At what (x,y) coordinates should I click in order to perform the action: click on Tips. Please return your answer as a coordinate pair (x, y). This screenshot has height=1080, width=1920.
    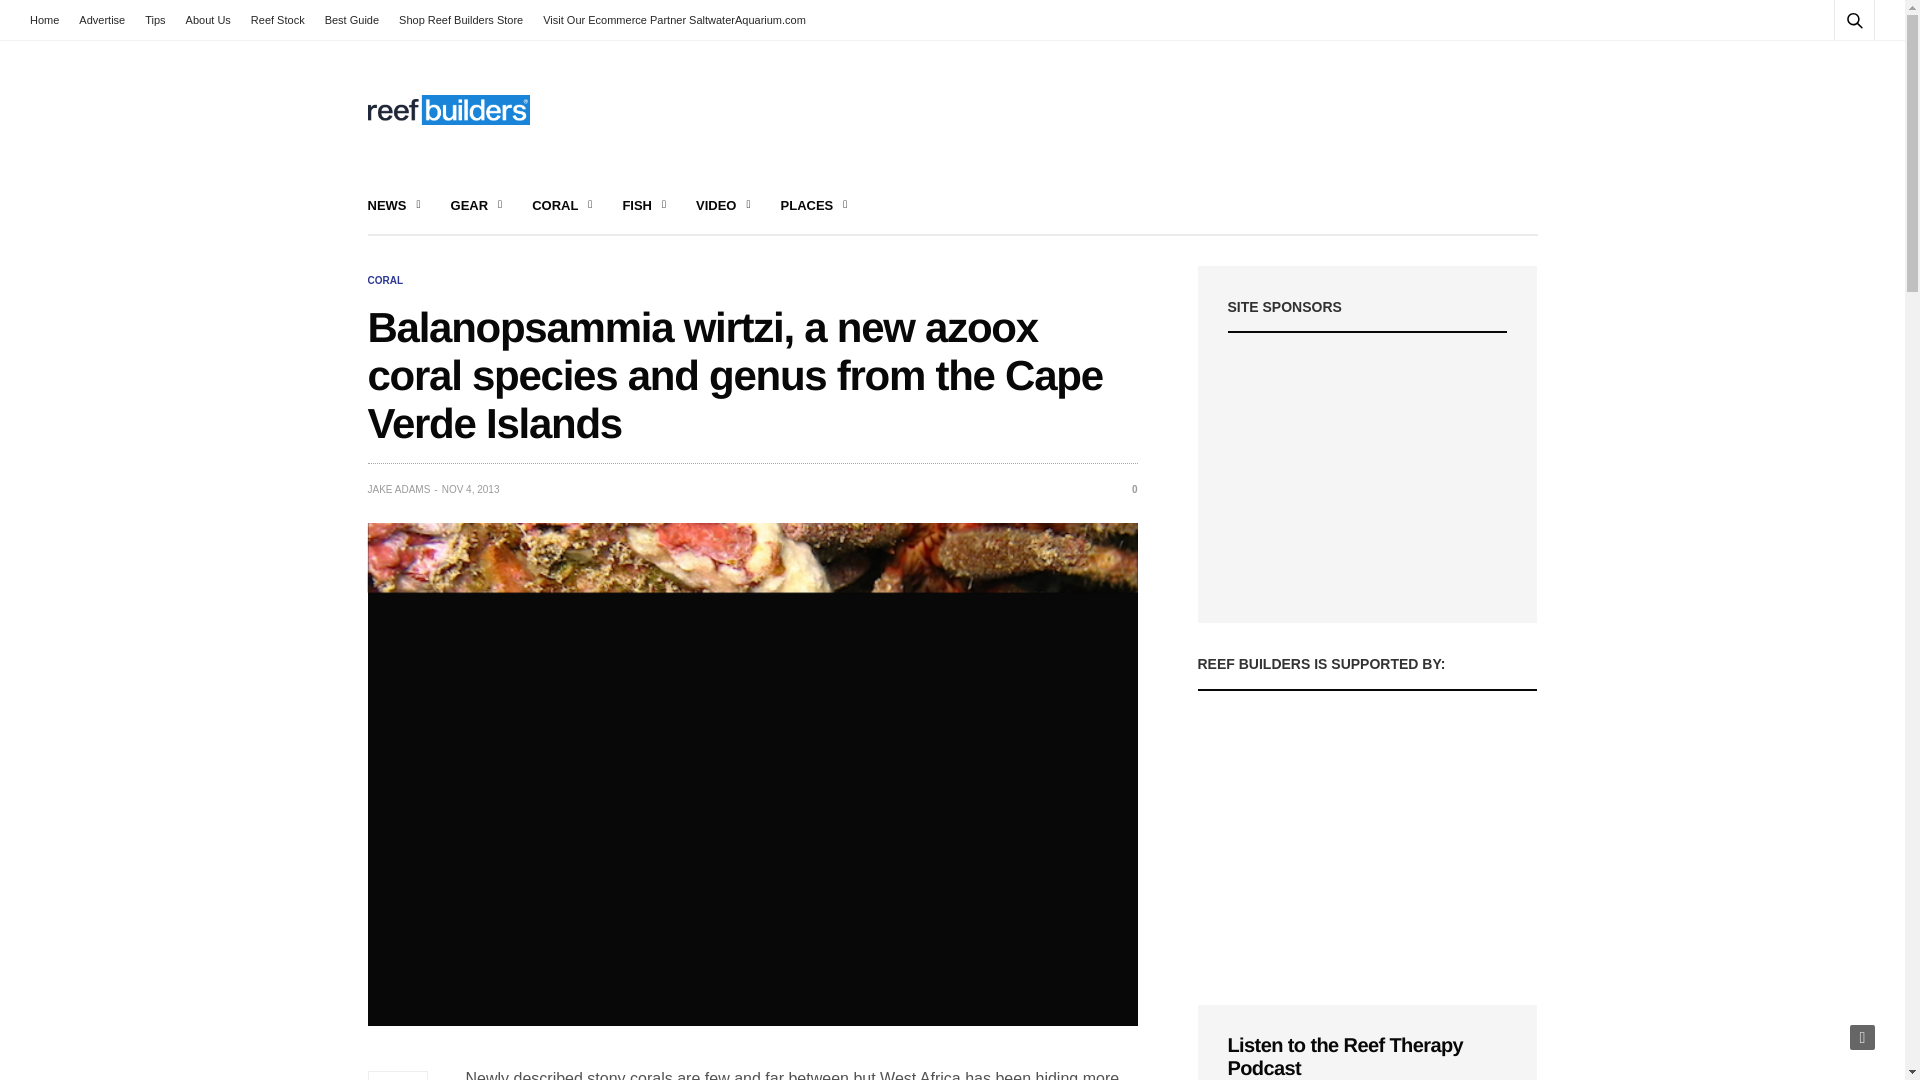
    Looking at the image, I should click on (154, 20).